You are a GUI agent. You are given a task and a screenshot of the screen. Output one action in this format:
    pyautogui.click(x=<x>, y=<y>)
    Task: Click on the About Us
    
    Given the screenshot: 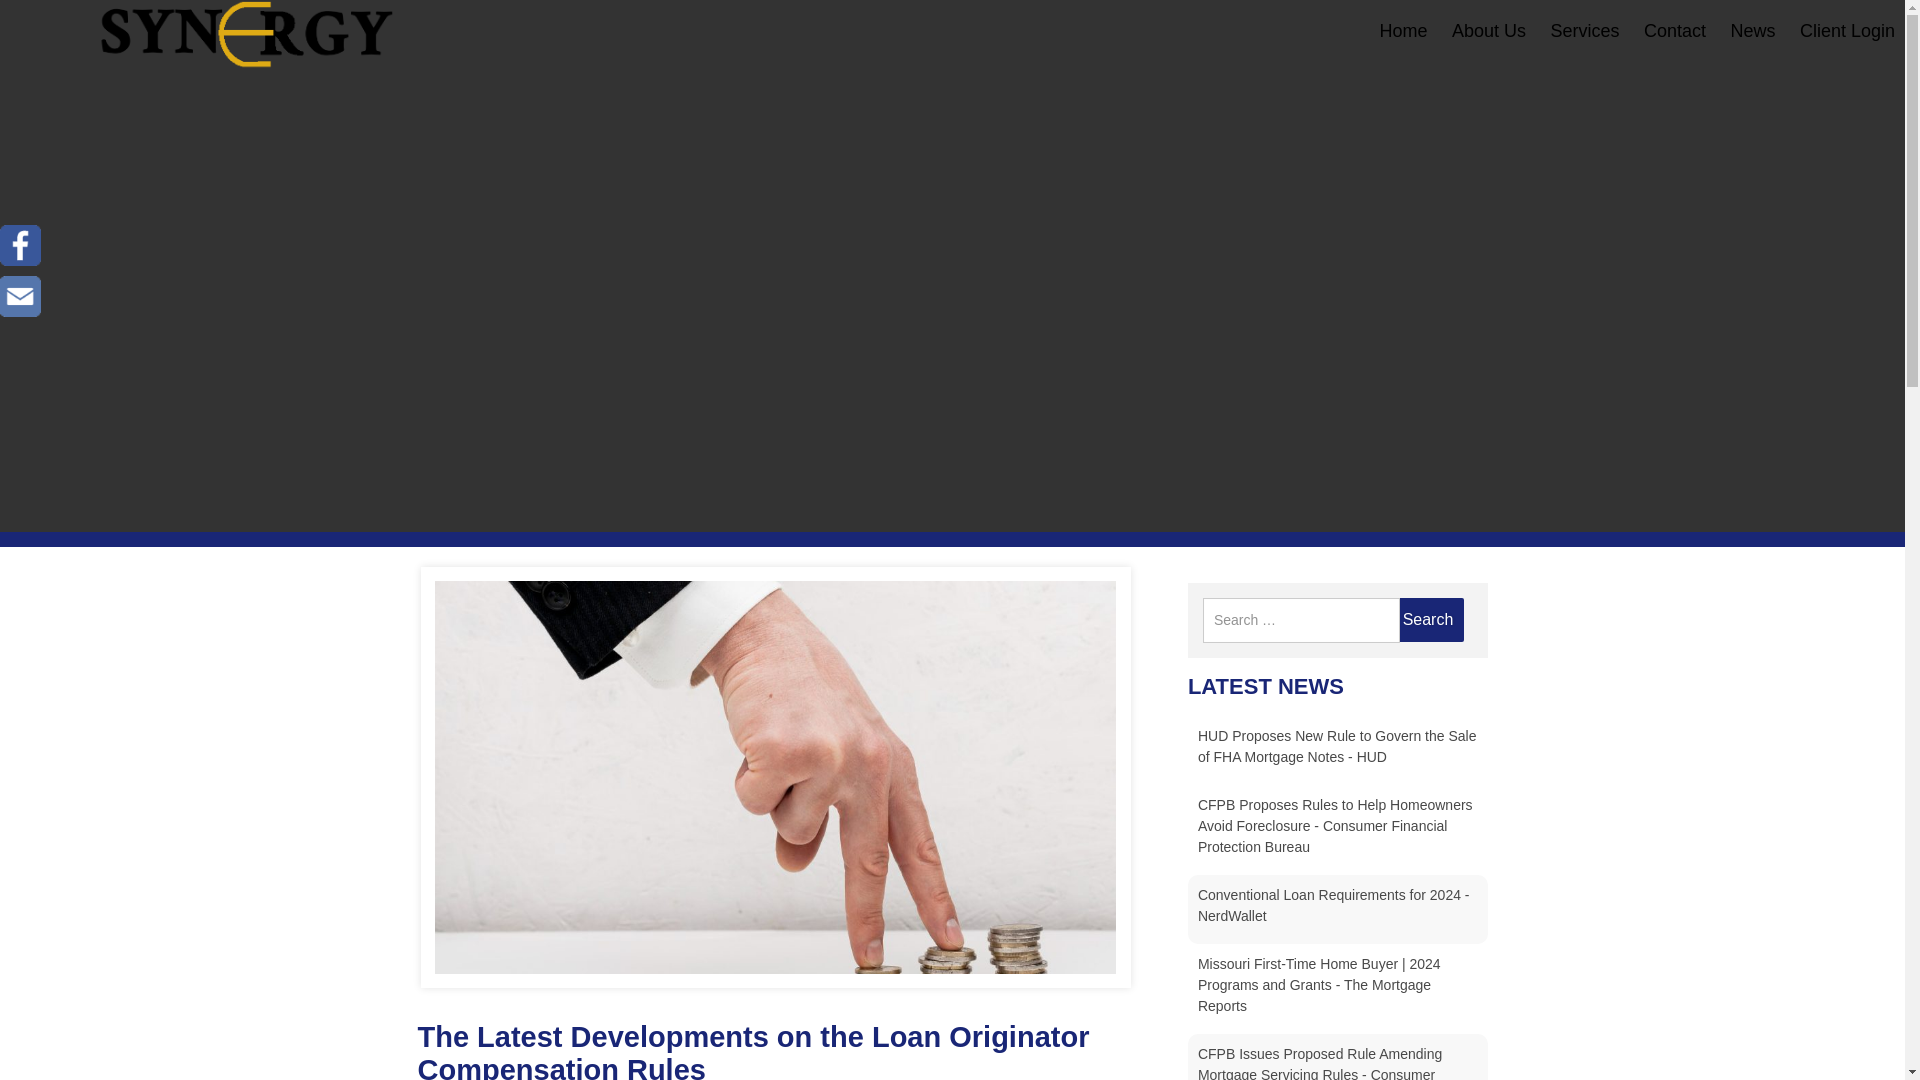 What is the action you would take?
    pyautogui.click(x=1488, y=30)
    